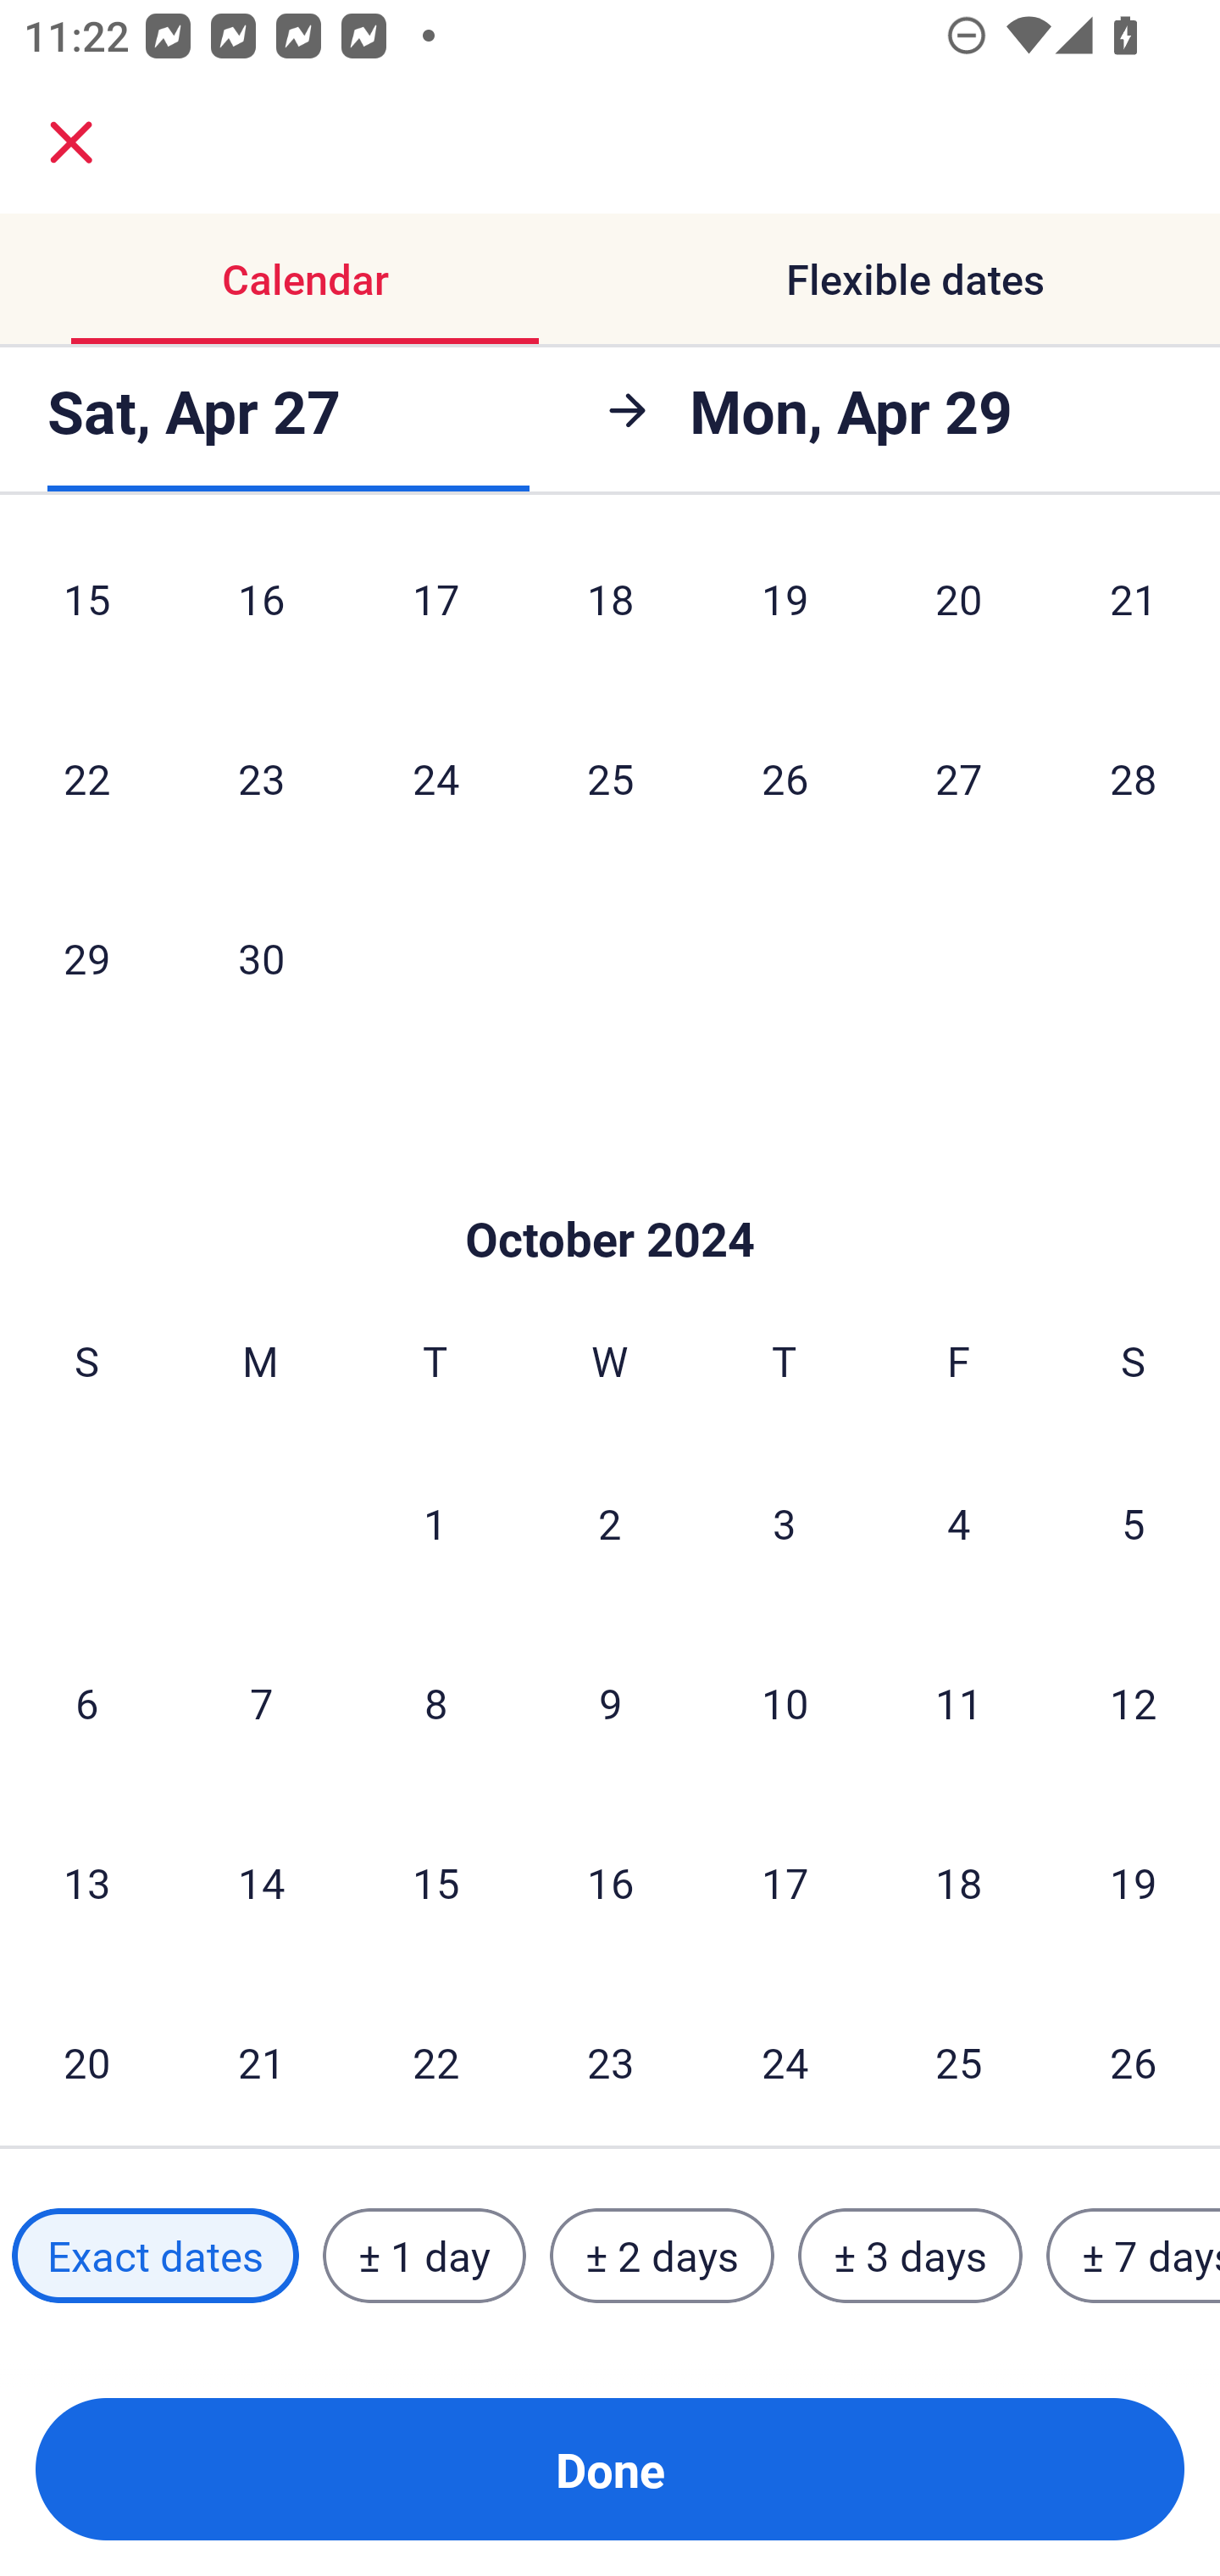 This screenshot has width=1220, height=2576. I want to click on 8 Tuesday, October 8, 2024, so click(435, 1702).